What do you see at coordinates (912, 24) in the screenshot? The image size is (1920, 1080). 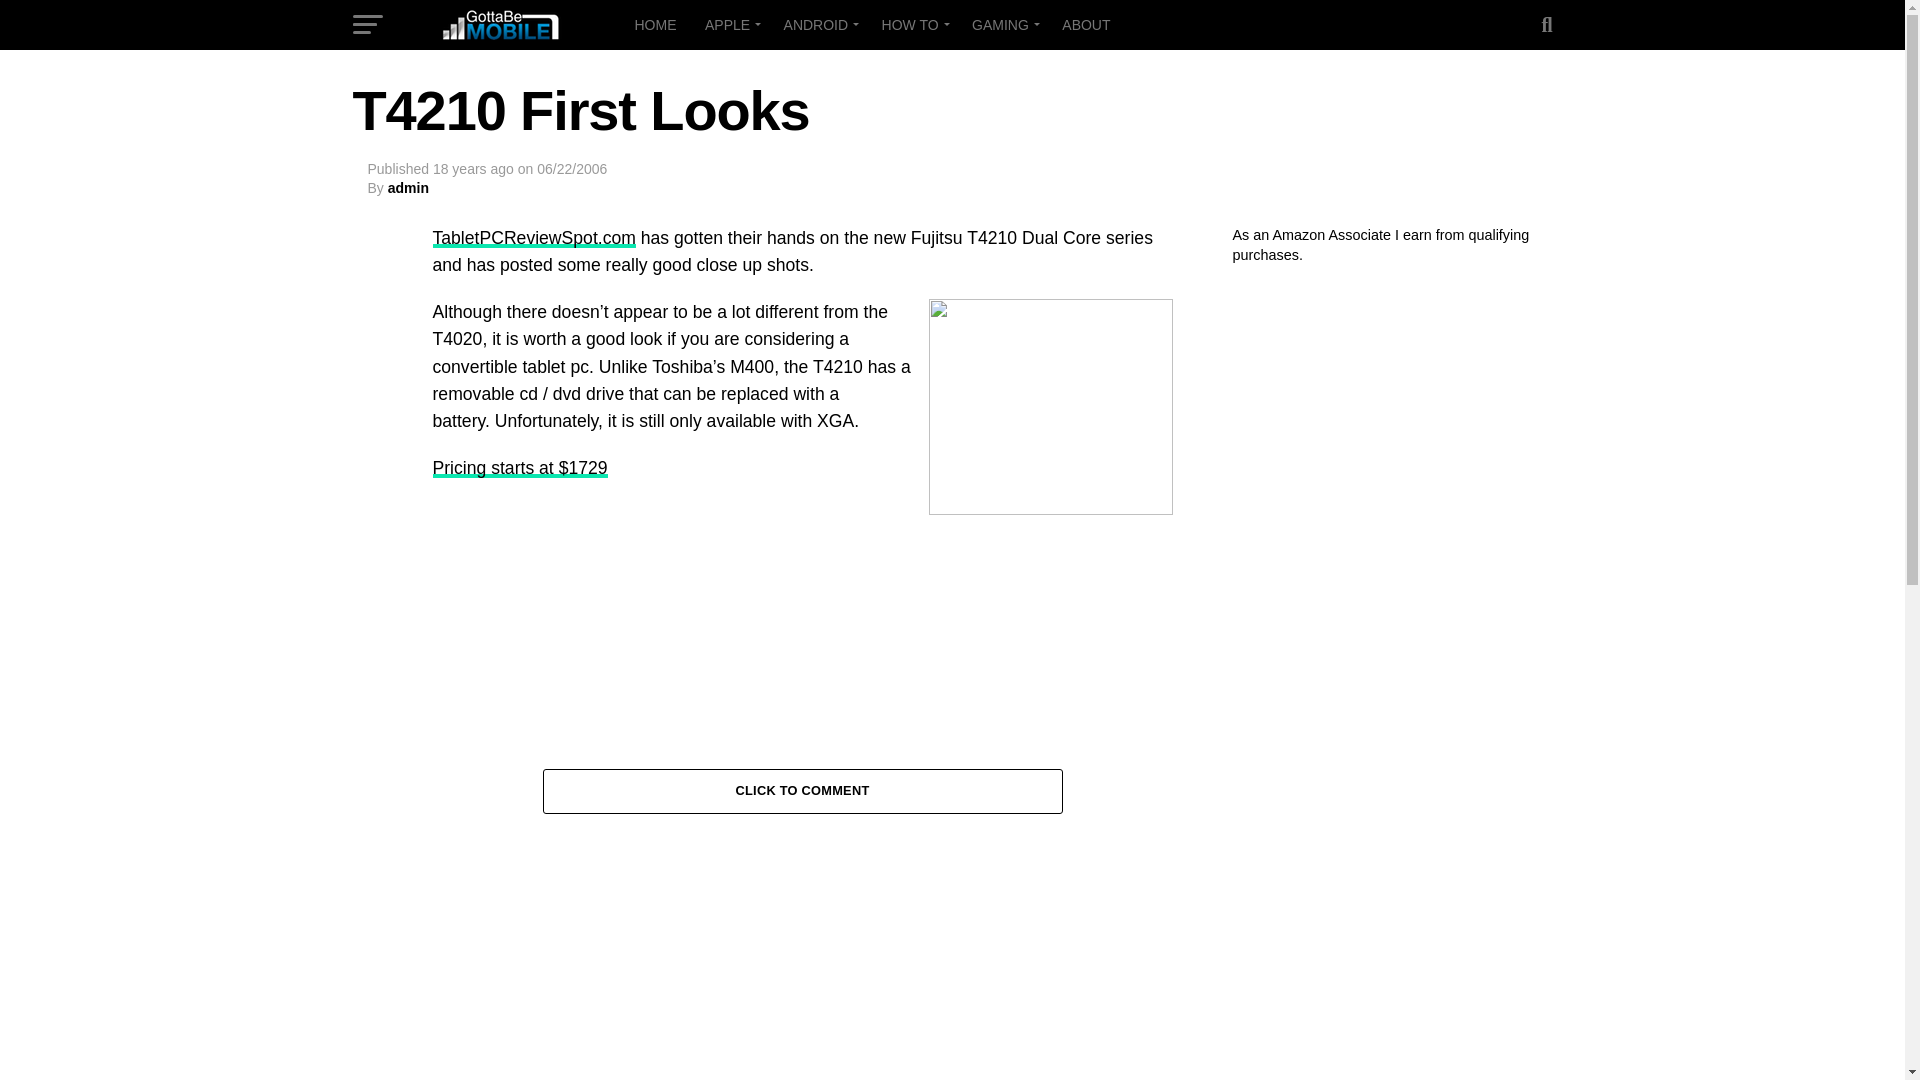 I see `HOW TO` at bounding box center [912, 24].